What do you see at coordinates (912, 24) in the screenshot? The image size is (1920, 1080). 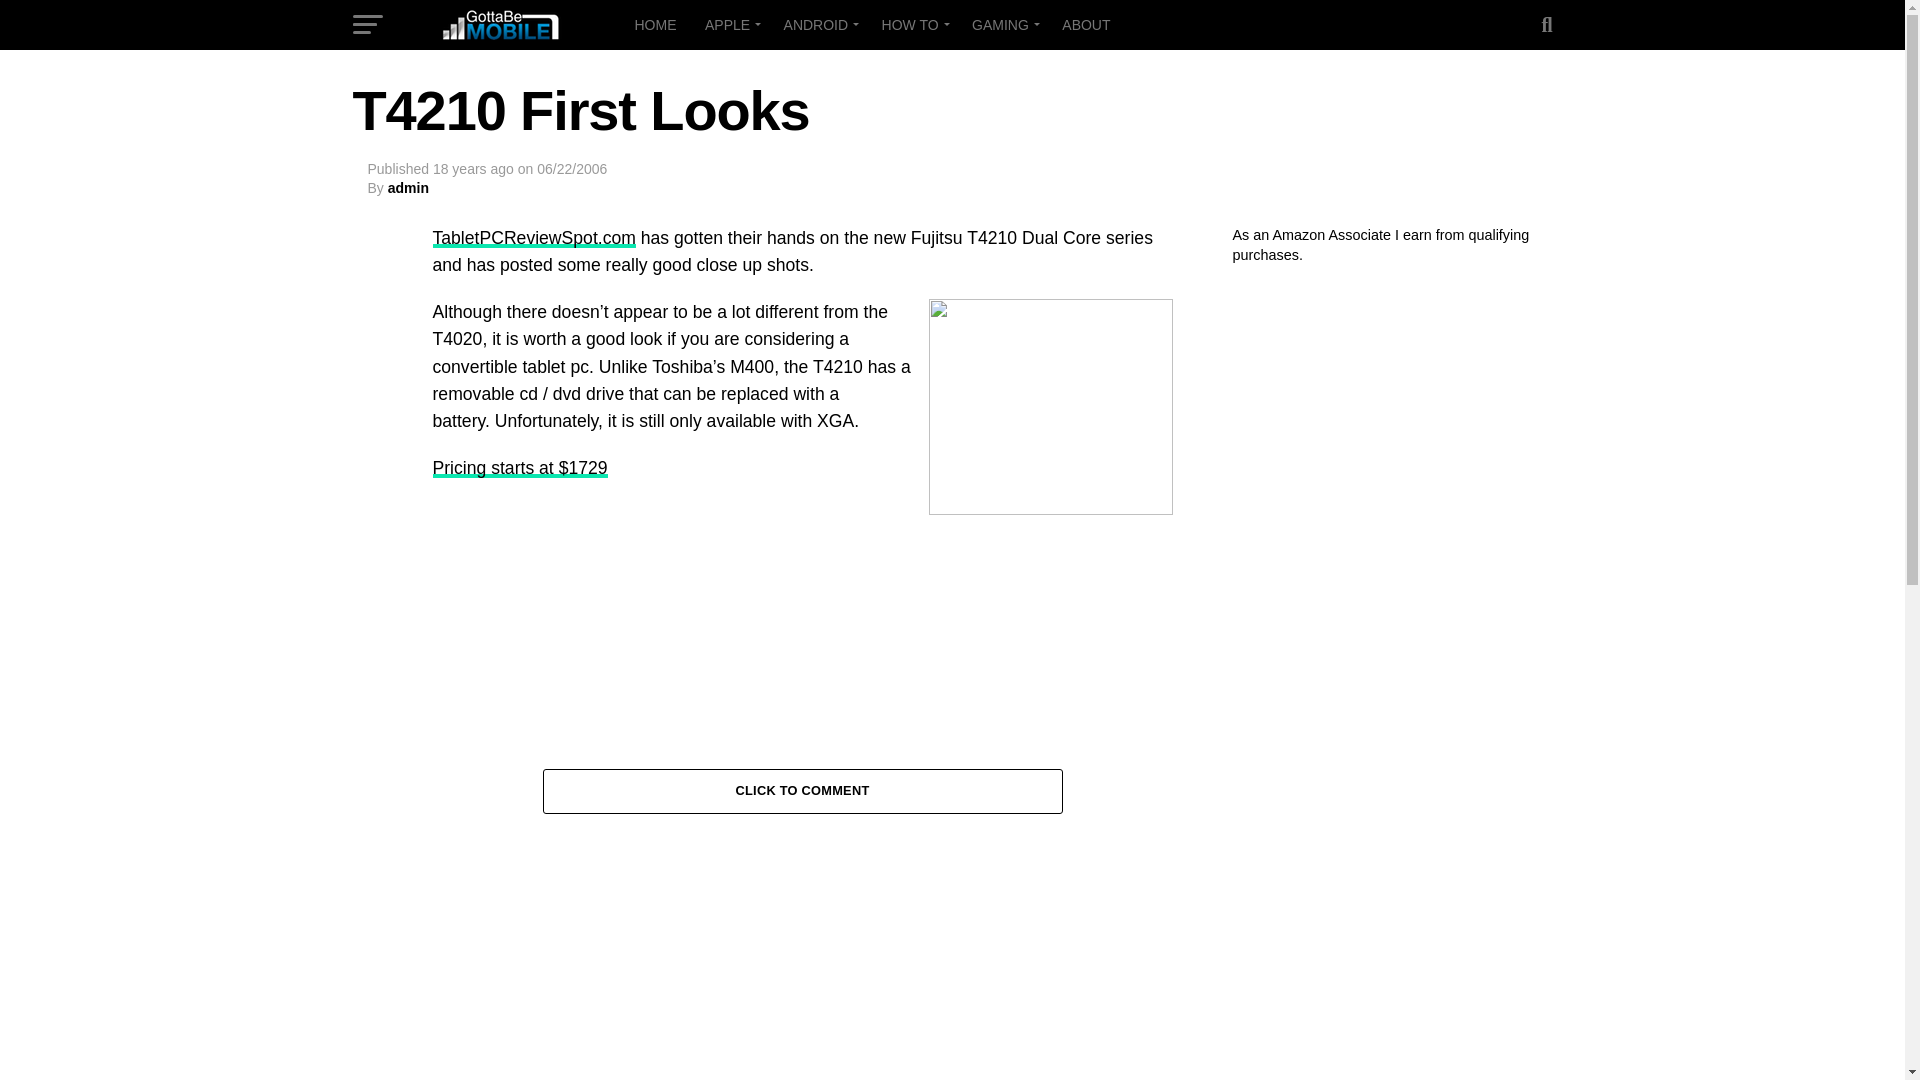 I see `HOW TO` at bounding box center [912, 24].